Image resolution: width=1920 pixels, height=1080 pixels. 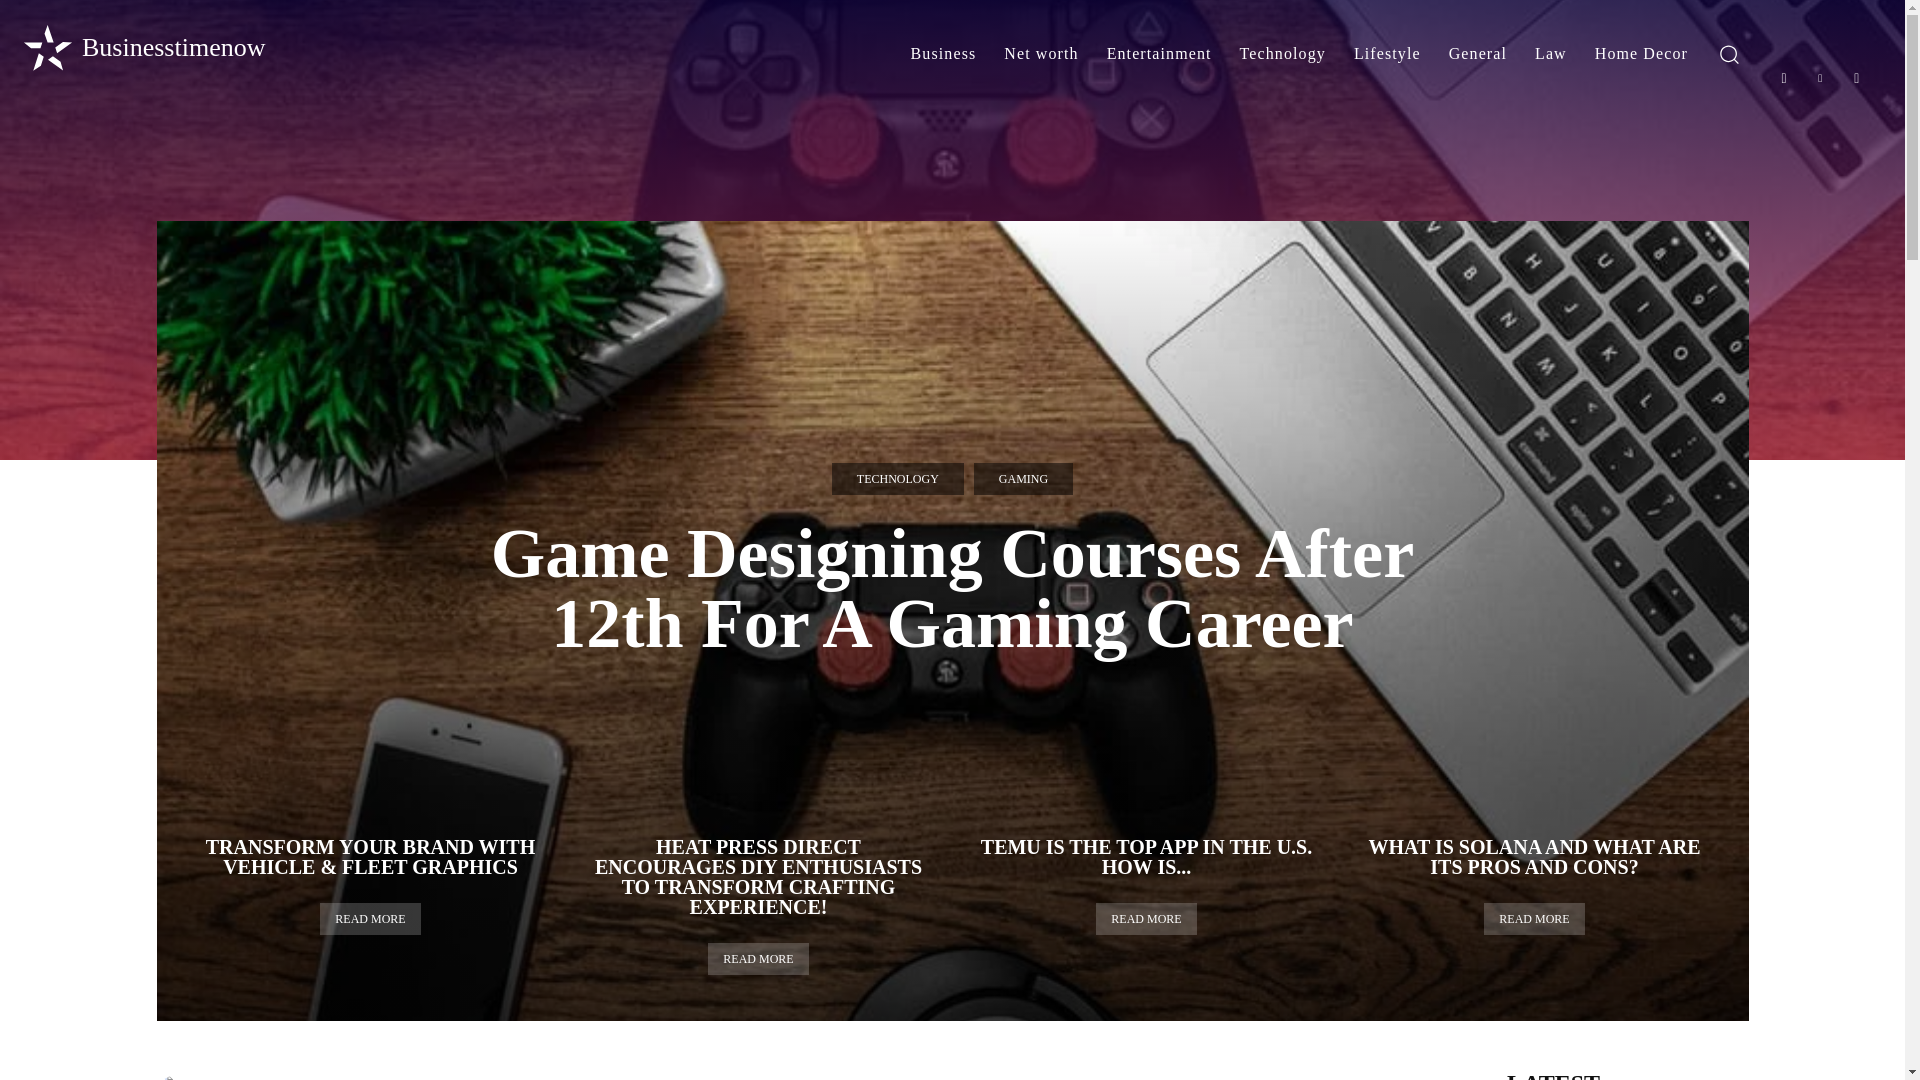 I want to click on Entertainment, so click(x=1159, y=54).